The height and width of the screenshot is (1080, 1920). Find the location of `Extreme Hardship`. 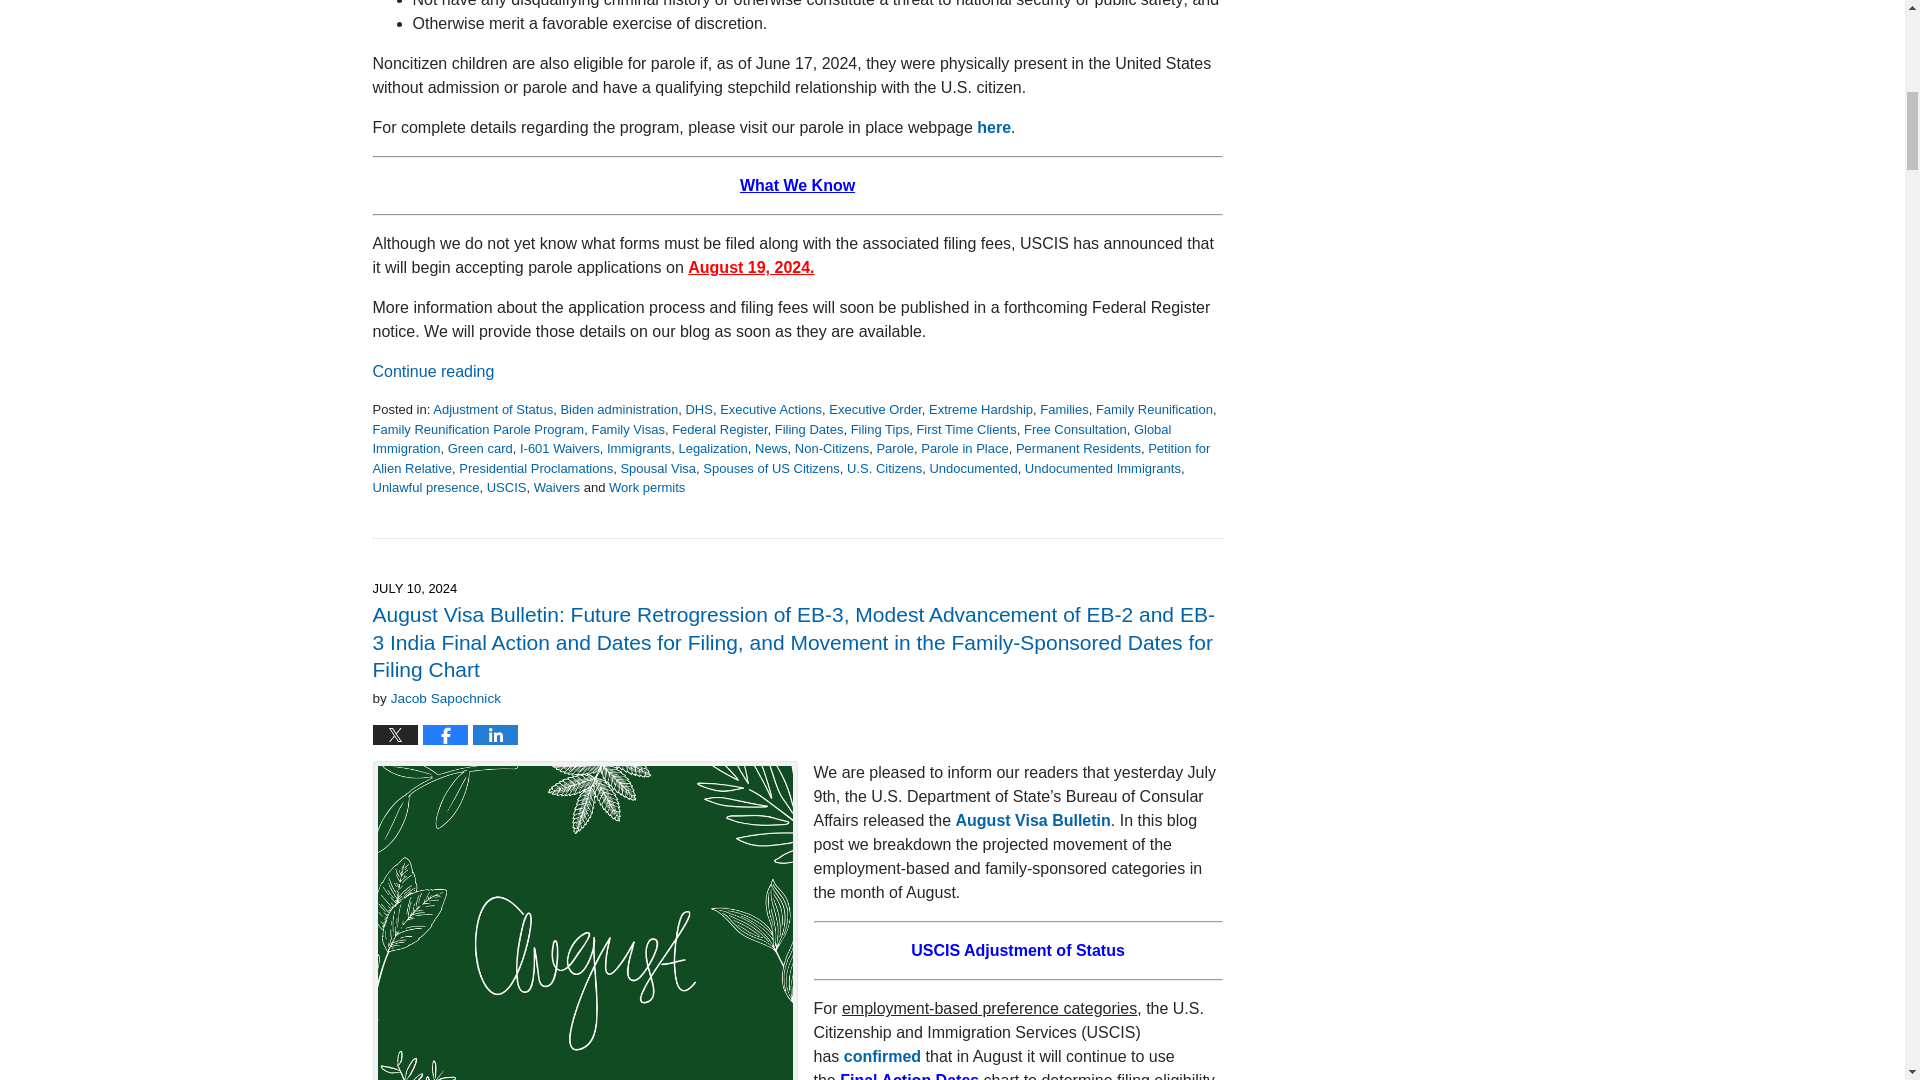

Extreme Hardship is located at coordinates (980, 408).